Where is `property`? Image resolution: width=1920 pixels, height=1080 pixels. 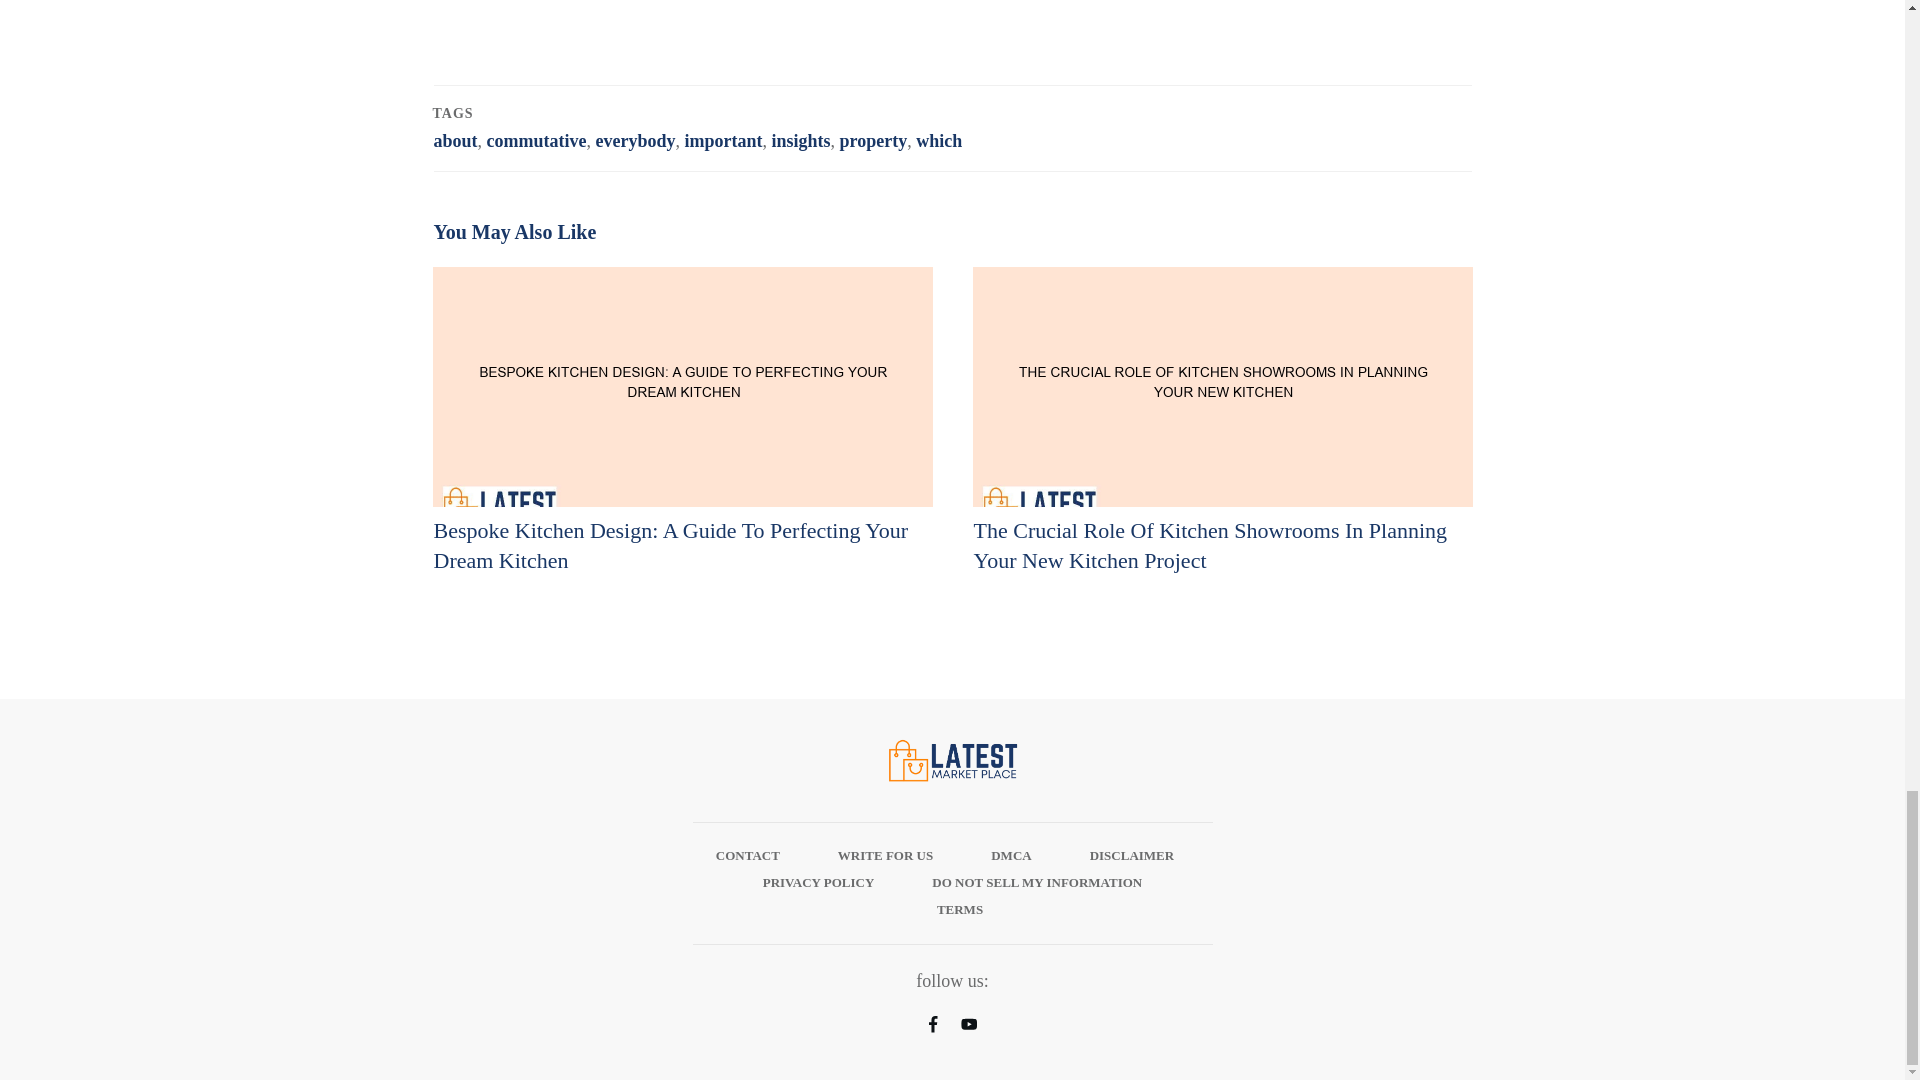 property is located at coordinates (874, 140).